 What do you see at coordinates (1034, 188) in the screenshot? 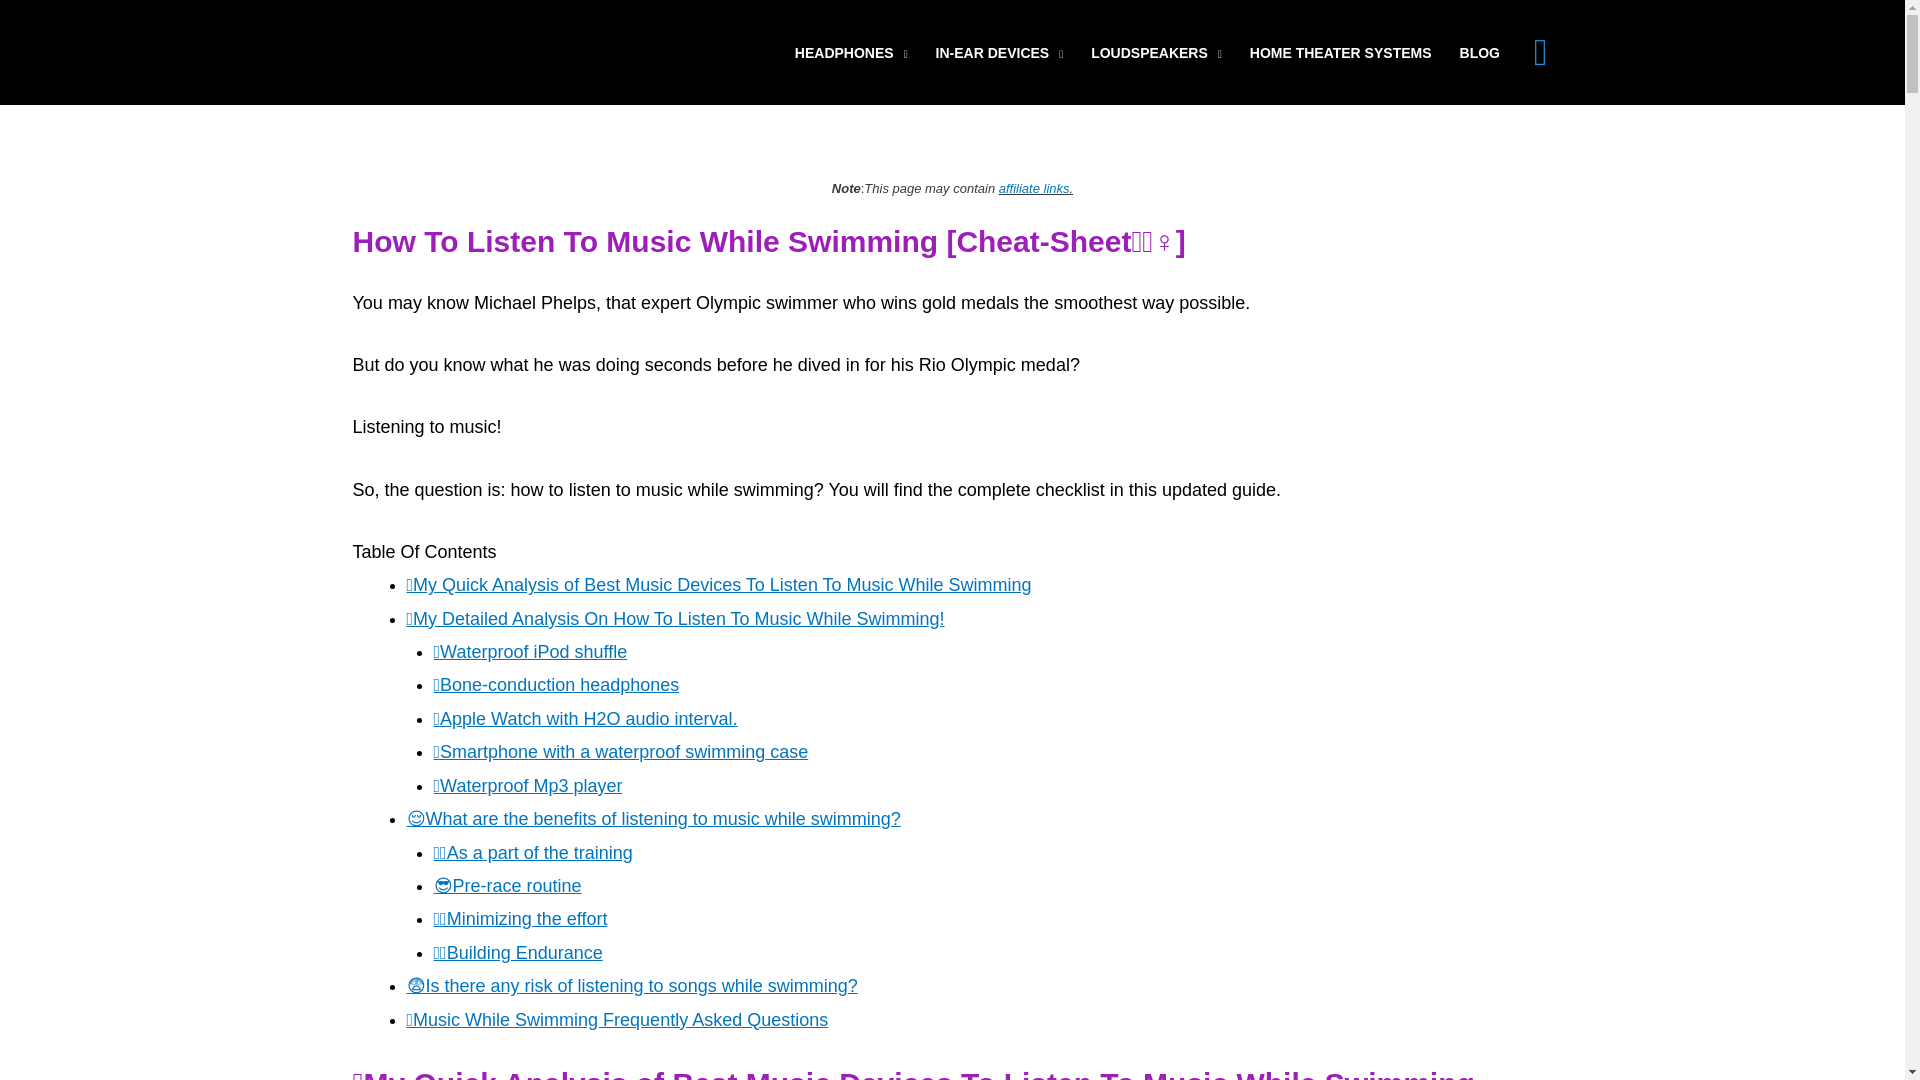
I see `affiliate links` at bounding box center [1034, 188].